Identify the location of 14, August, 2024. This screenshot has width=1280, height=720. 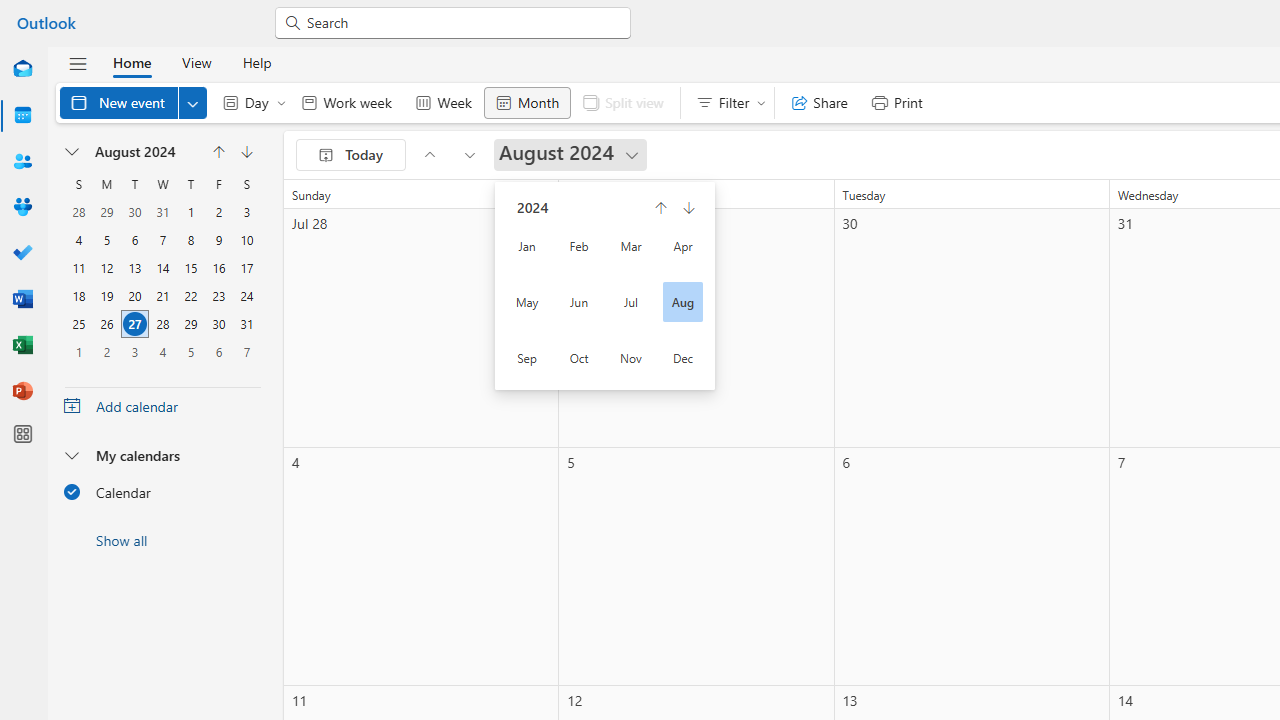
(162, 268).